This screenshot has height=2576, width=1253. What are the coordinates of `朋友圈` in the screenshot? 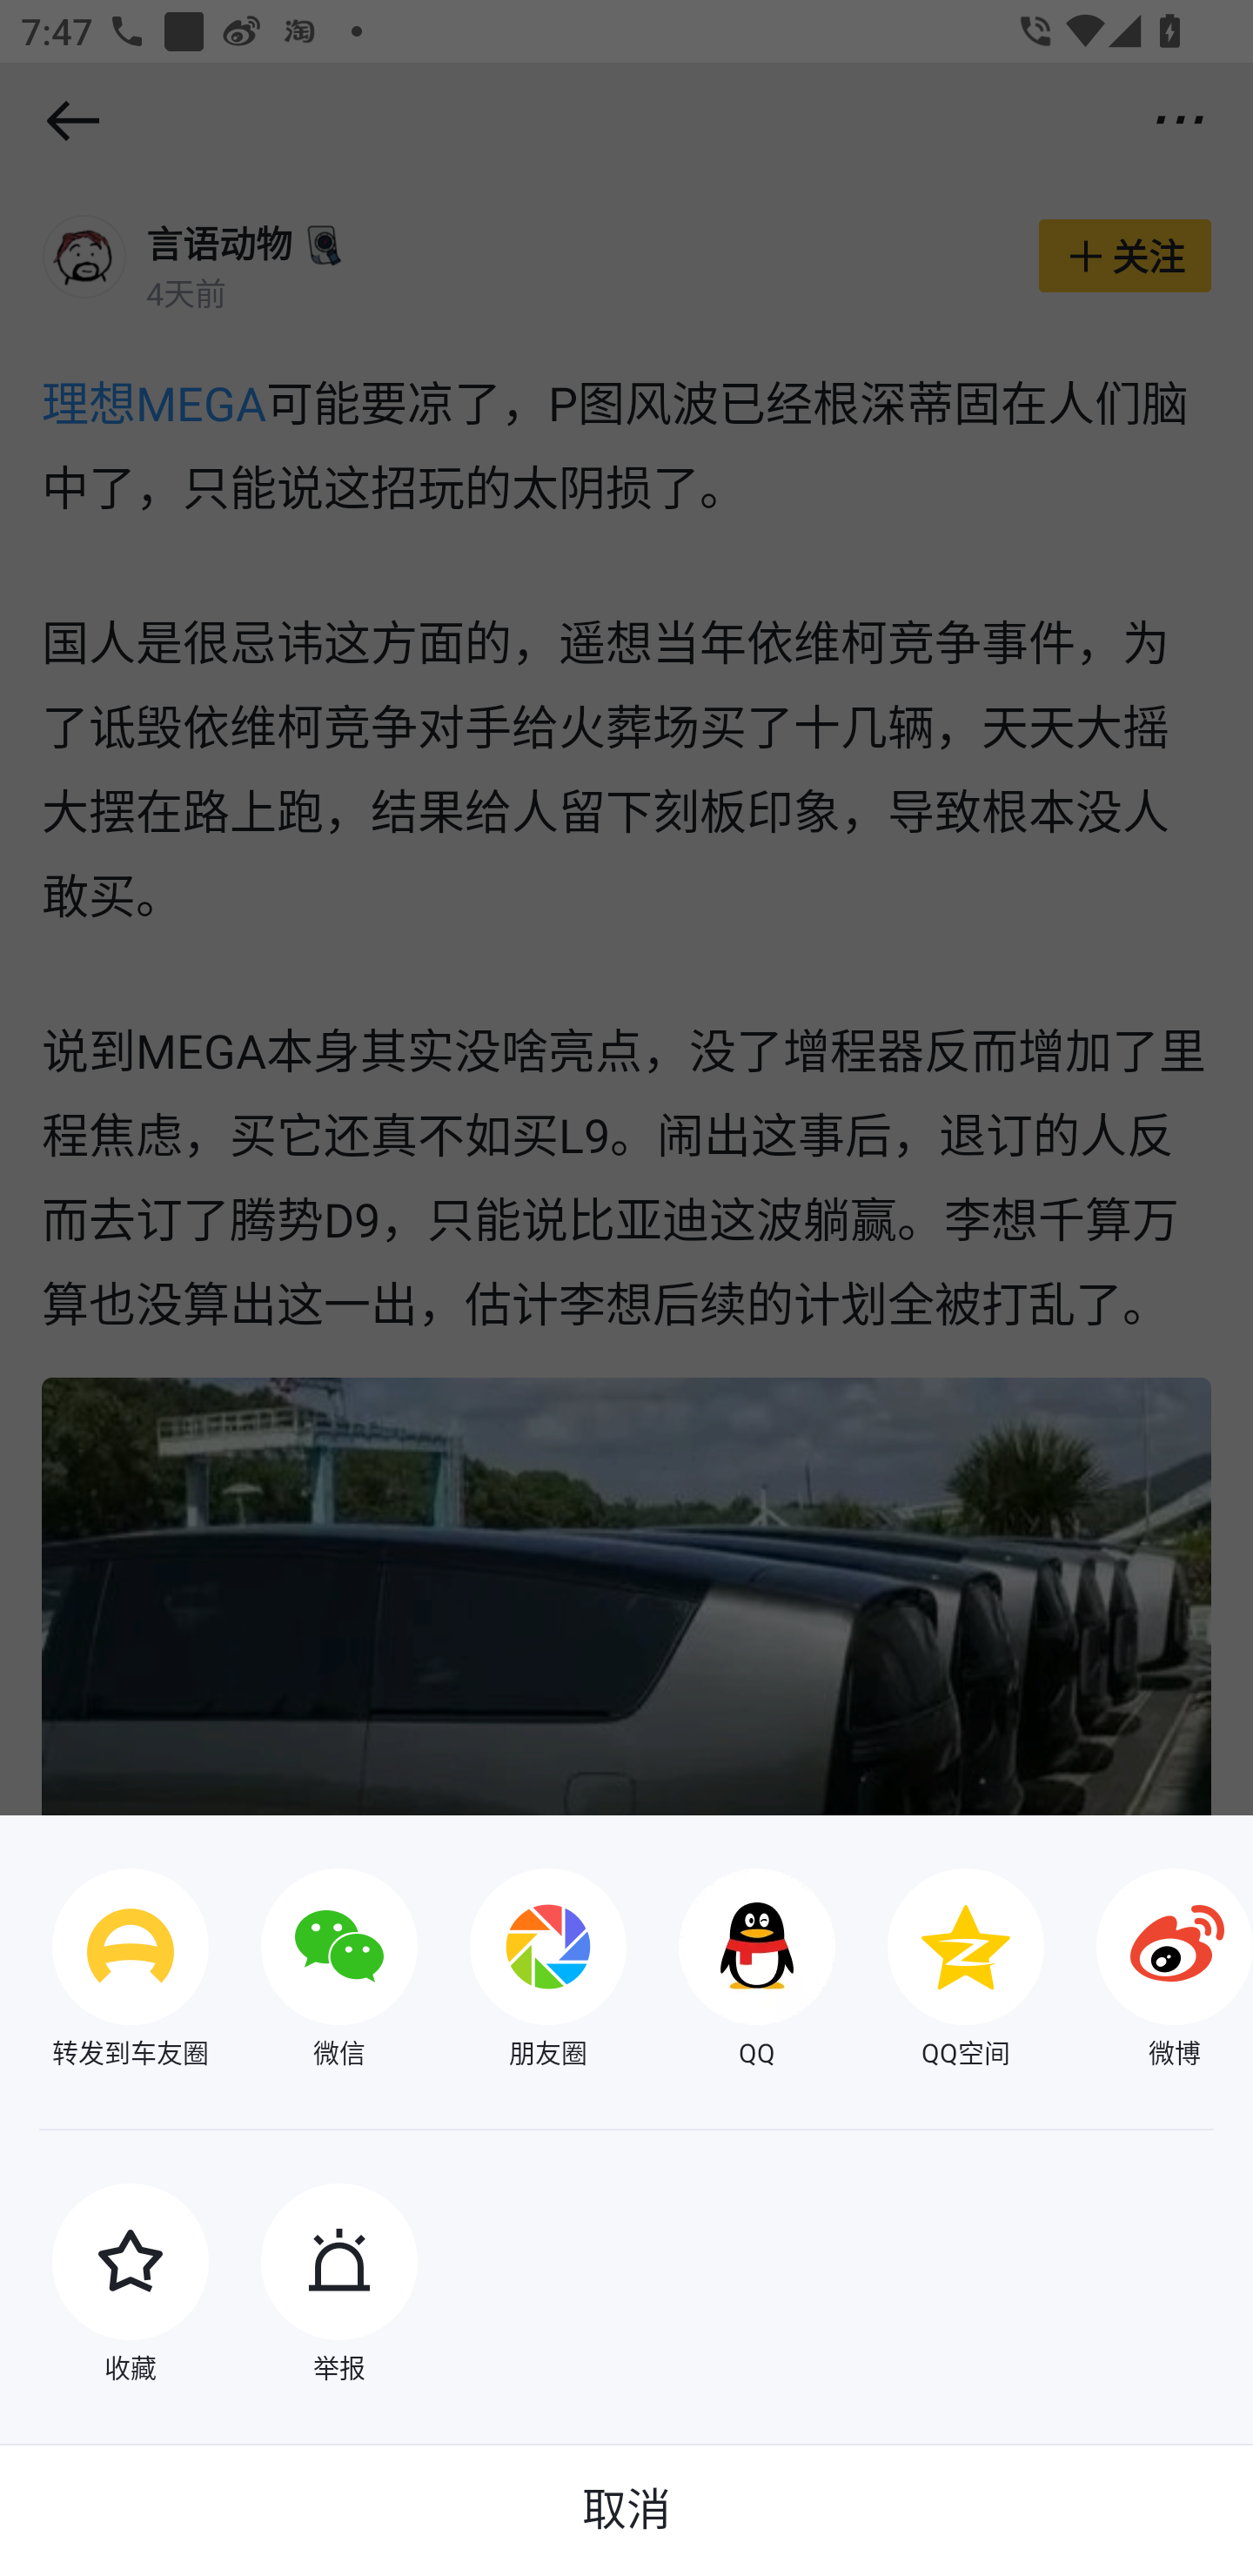 It's located at (522, 1971).